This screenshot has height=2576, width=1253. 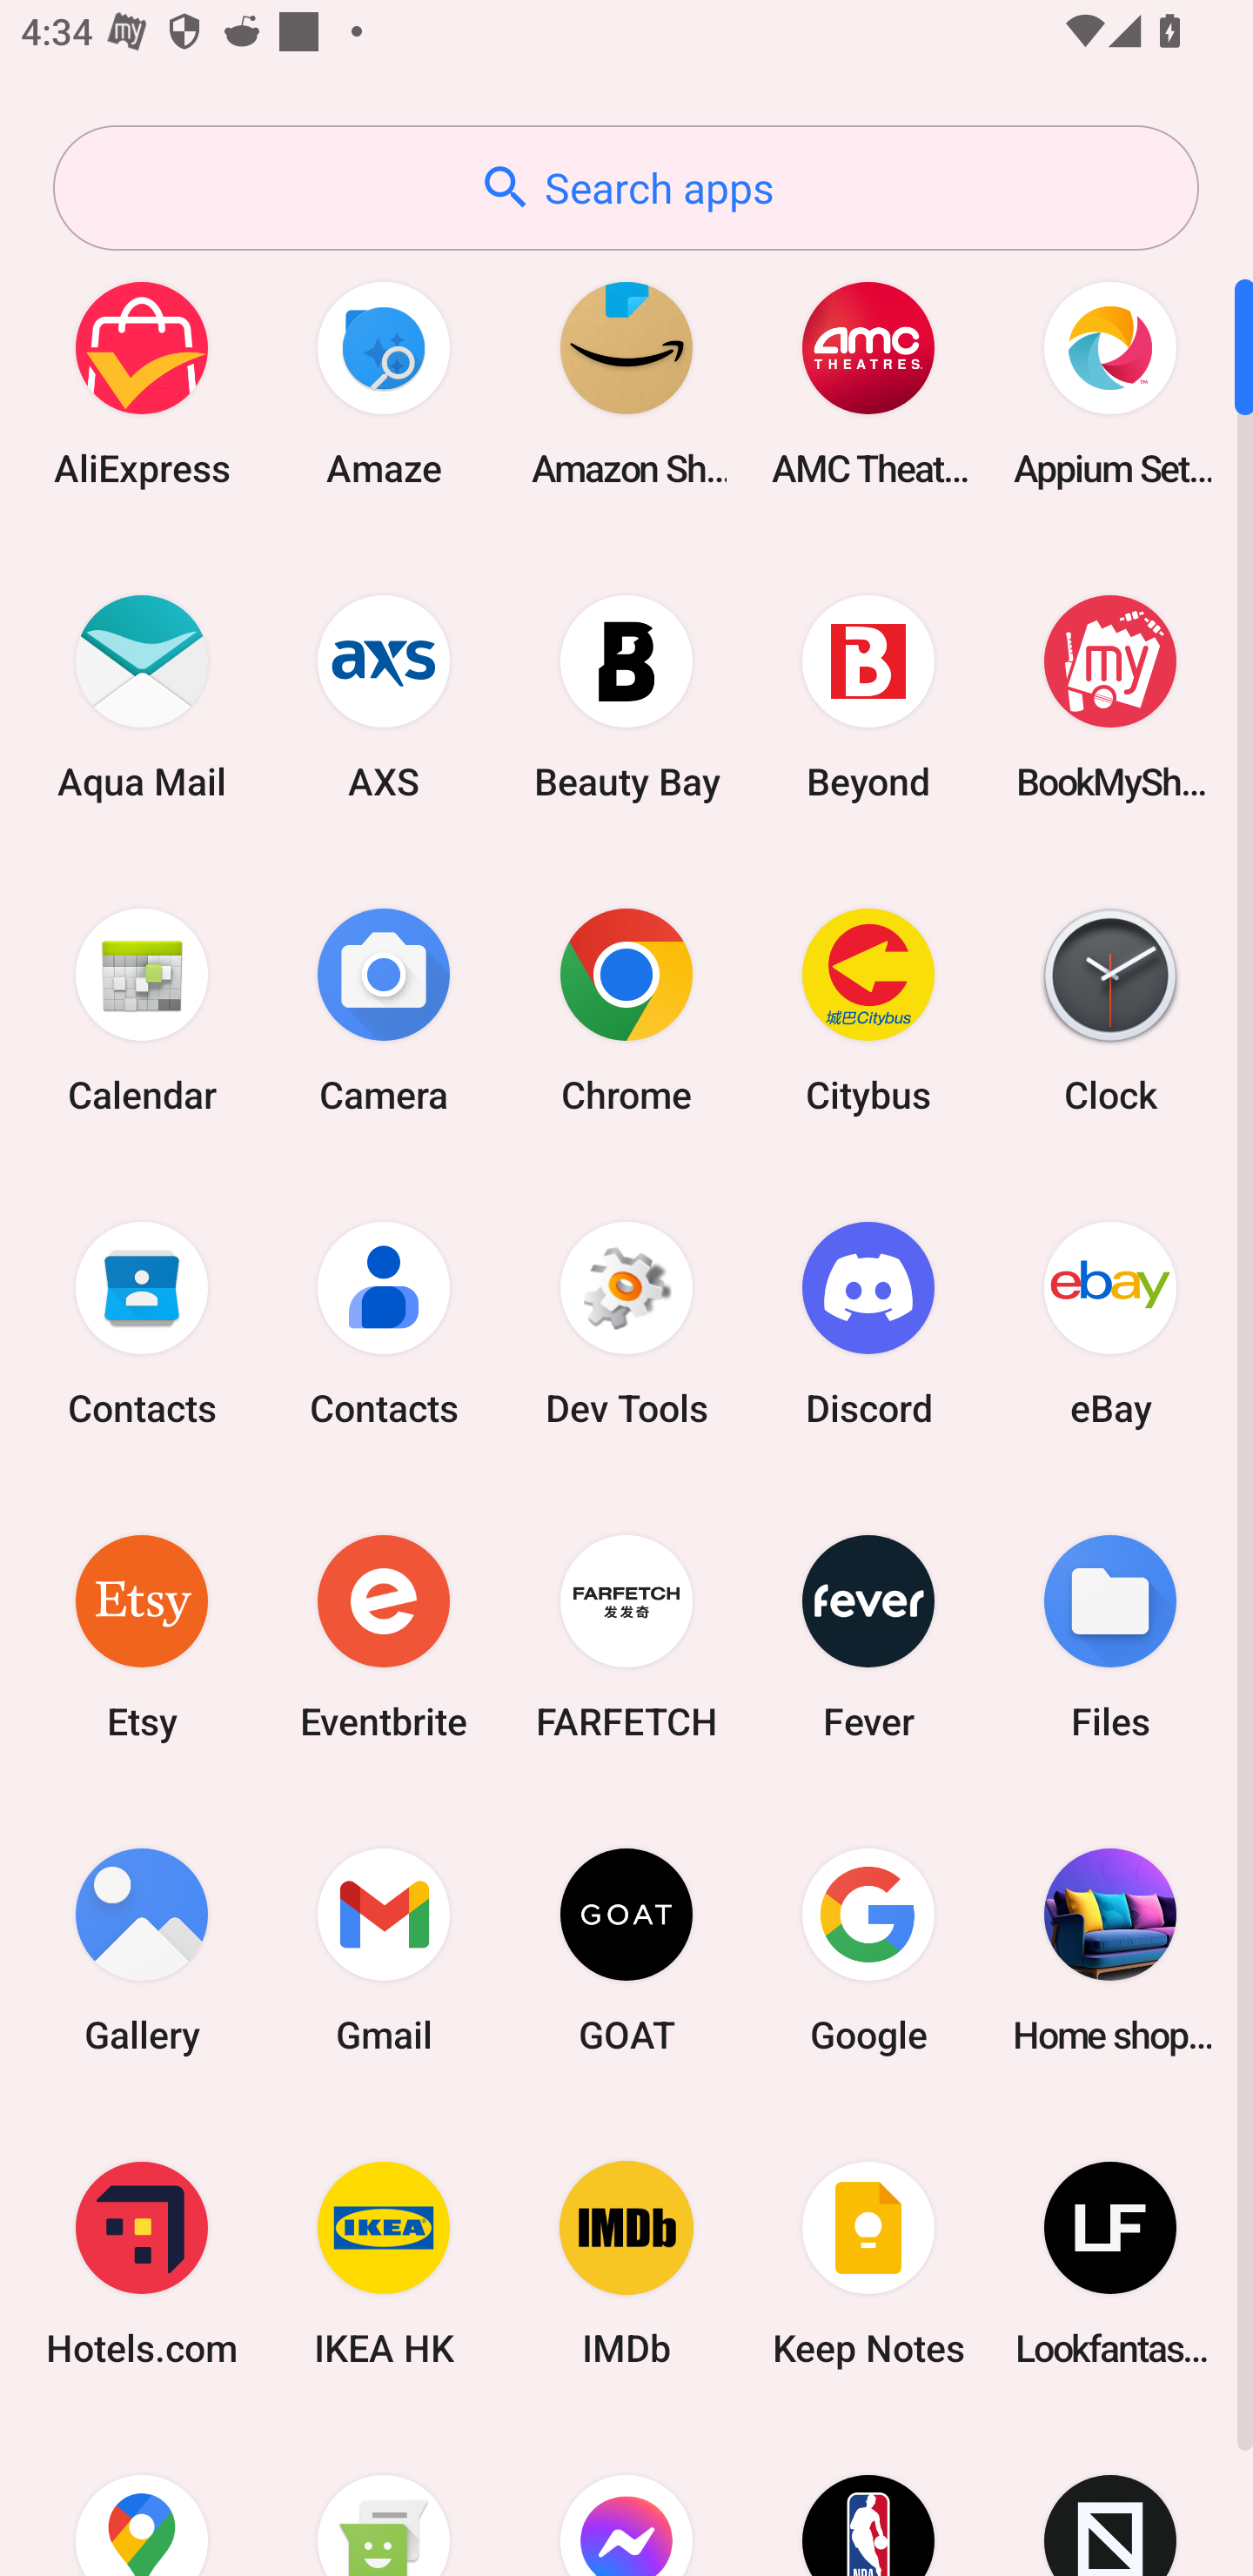 What do you see at coordinates (868, 1010) in the screenshot?
I see `Citybus` at bounding box center [868, 1010].